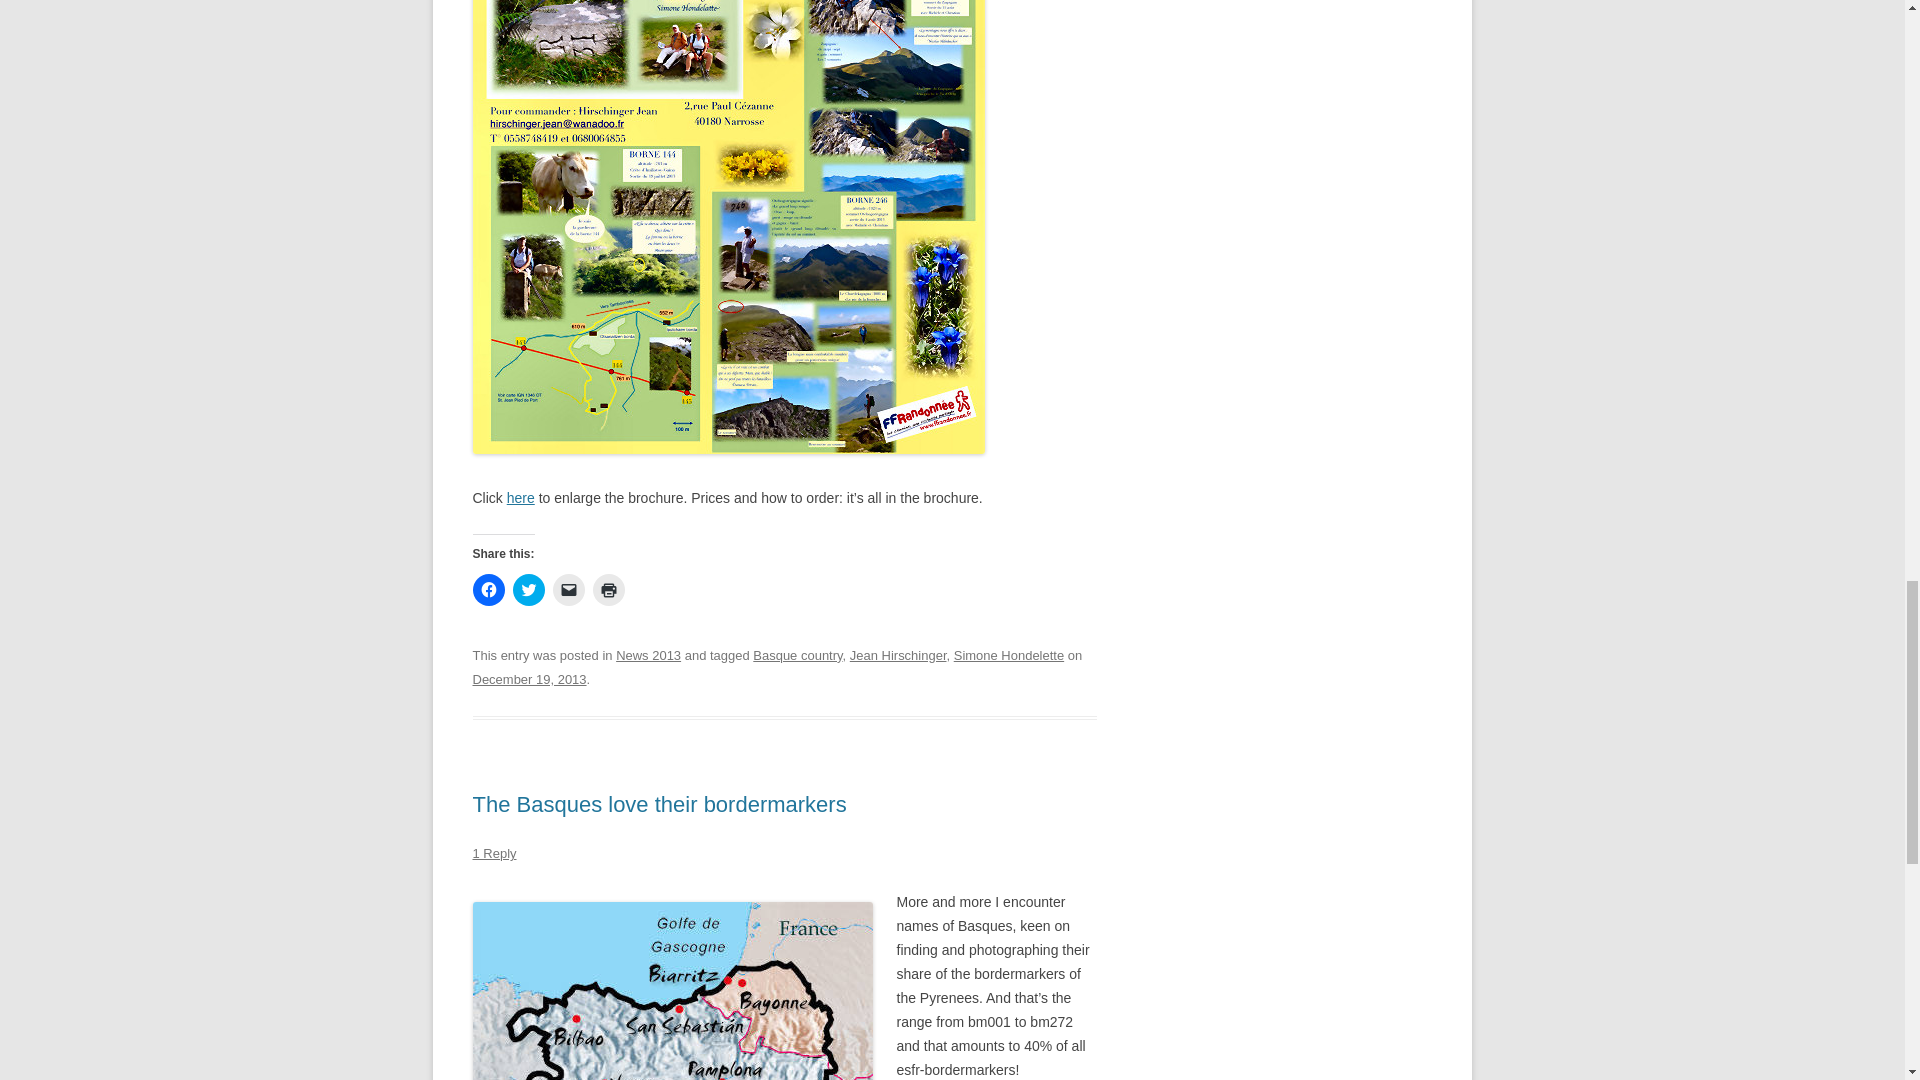 The width and height of the screenshot is (1920, 1080). I want to click on Basque country, so click(797, 656).